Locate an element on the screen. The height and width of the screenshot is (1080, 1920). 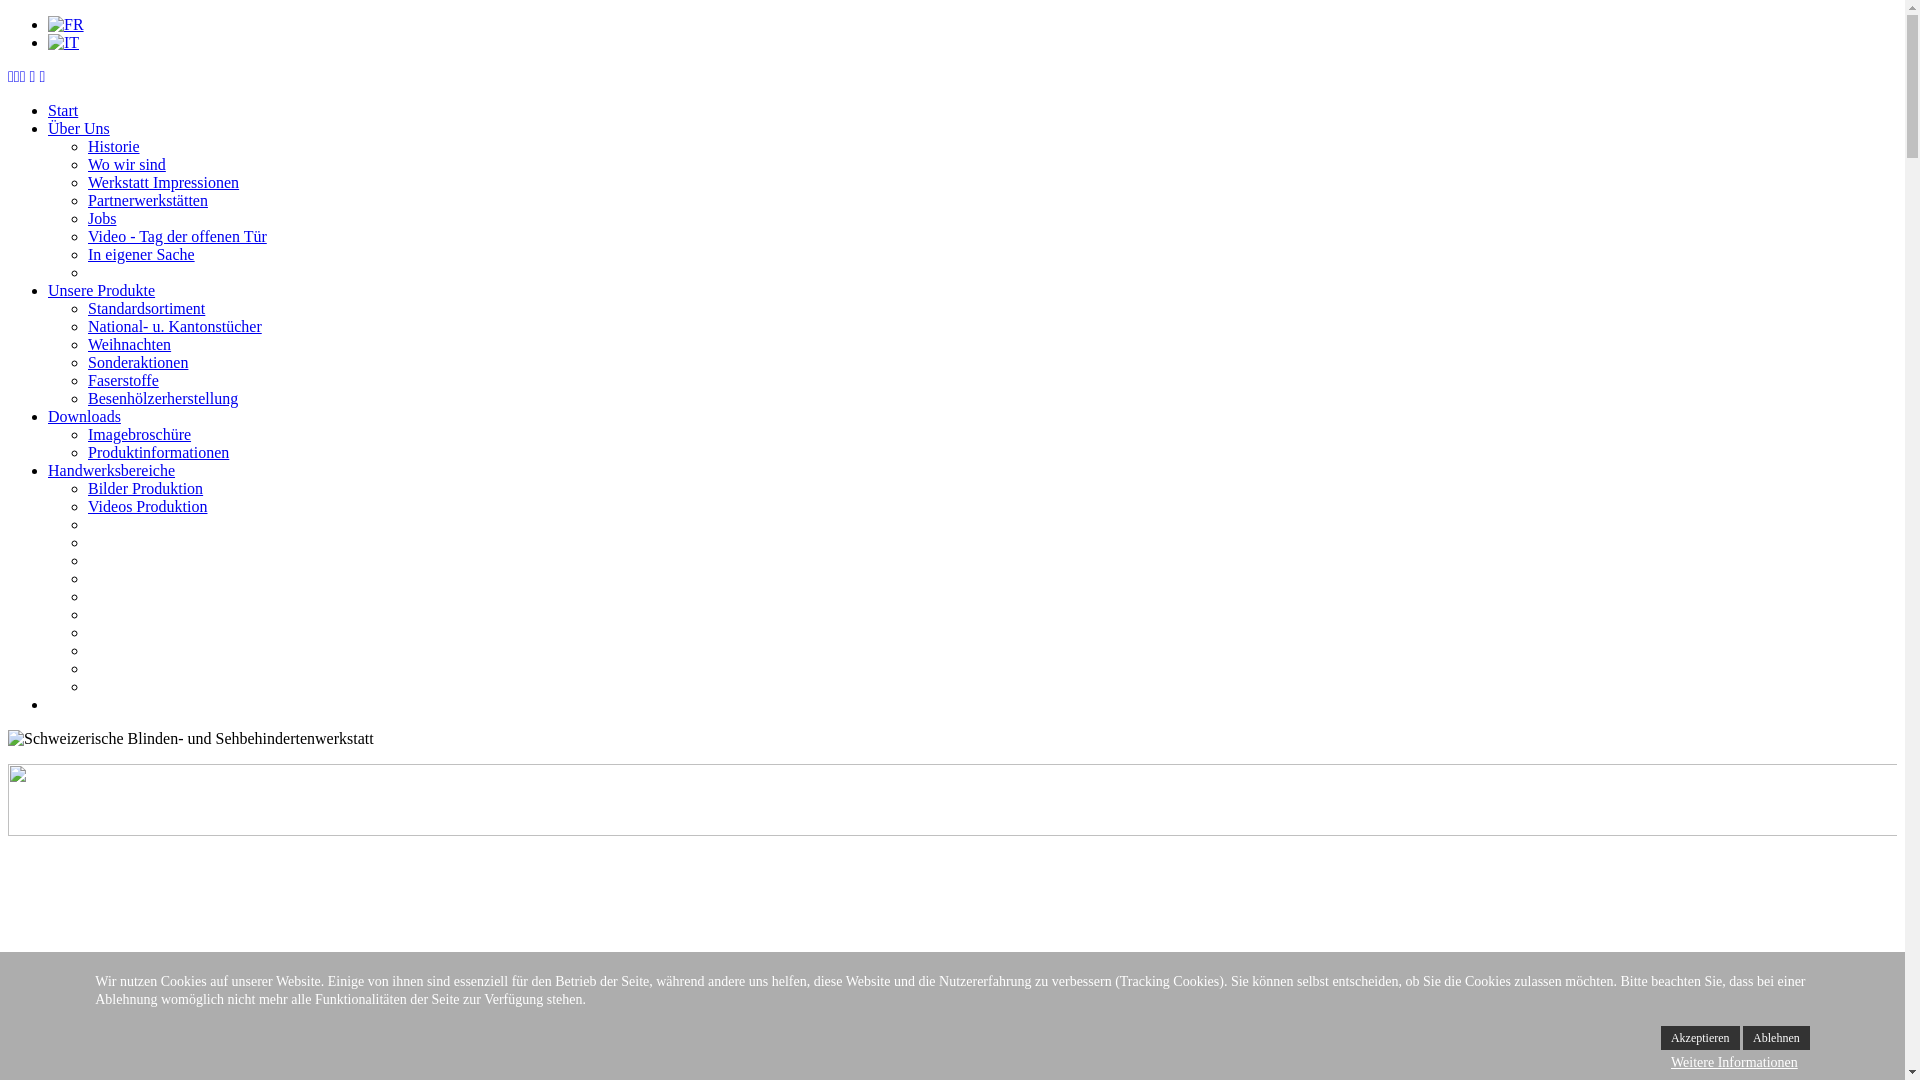
Produktinformationen is located at coordinates (158, 452).